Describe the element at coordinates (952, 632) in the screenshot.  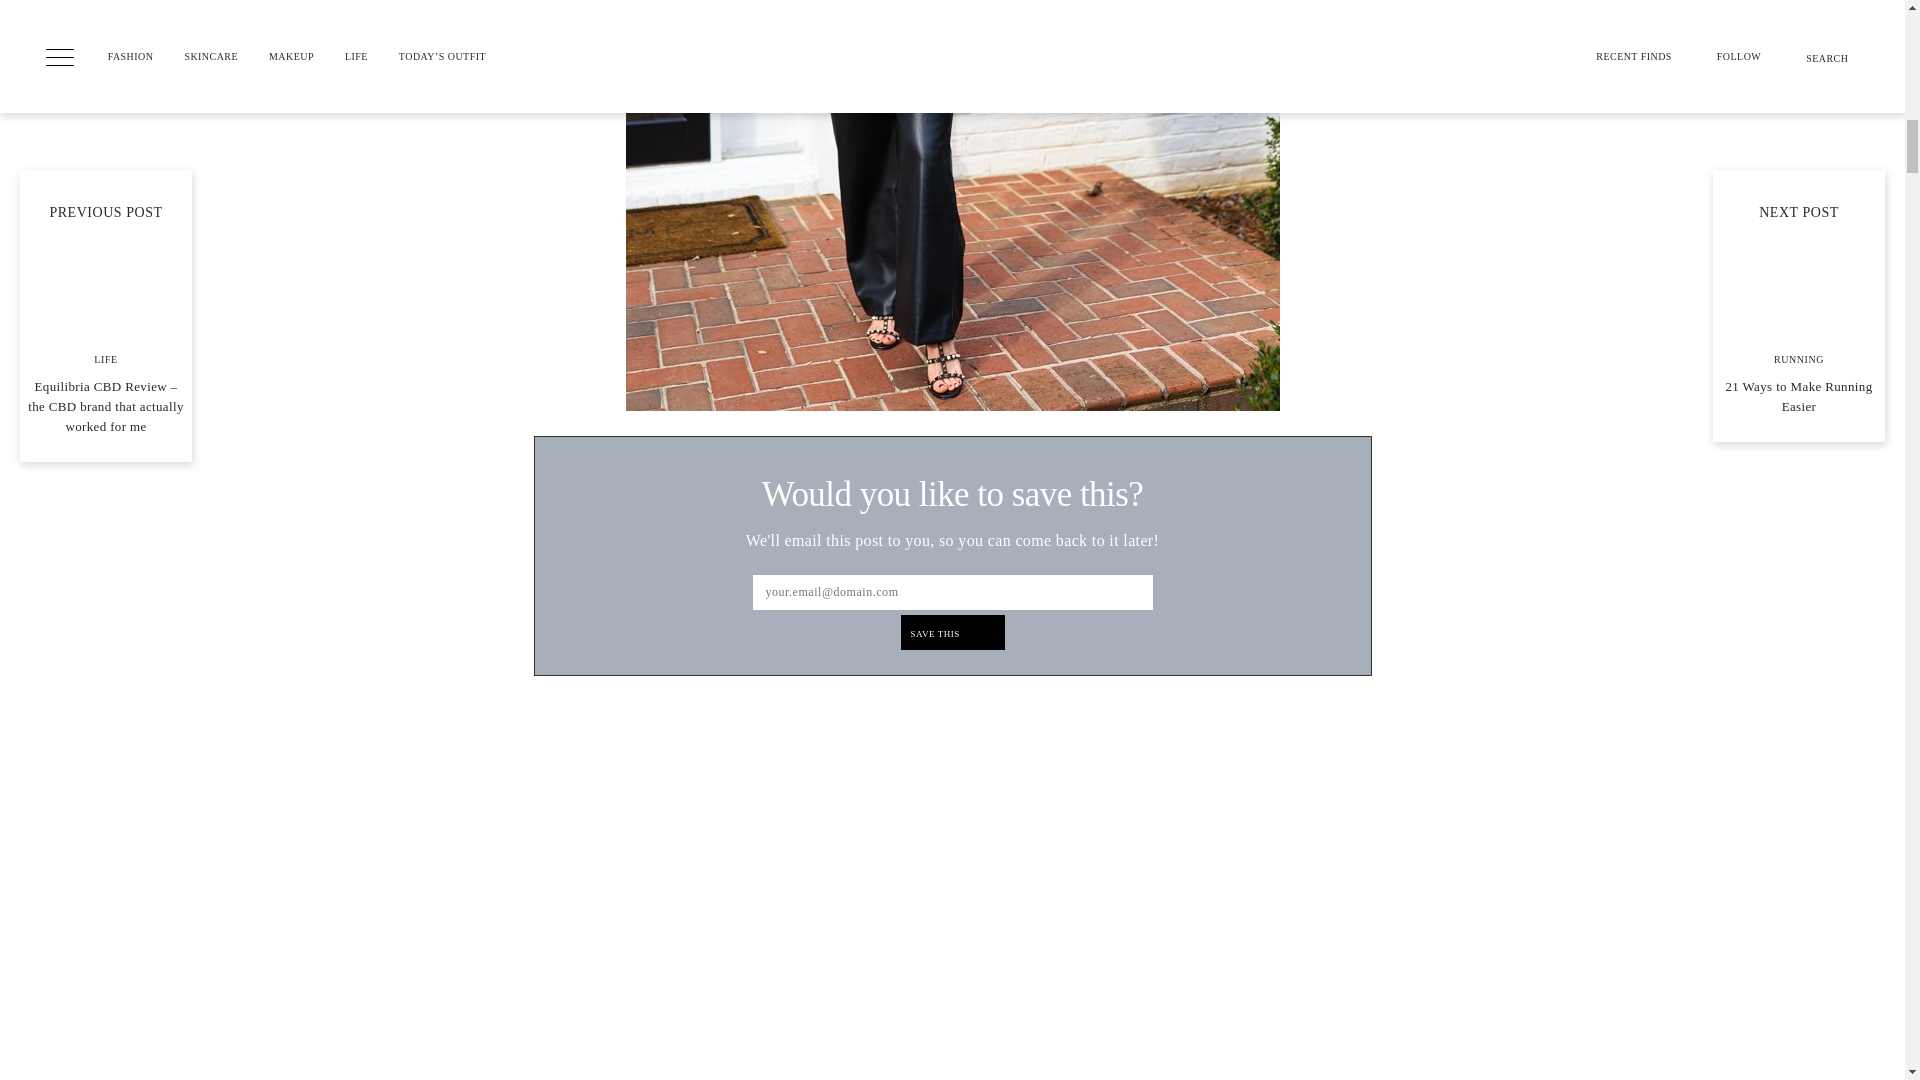
I see `Save This` at that location.